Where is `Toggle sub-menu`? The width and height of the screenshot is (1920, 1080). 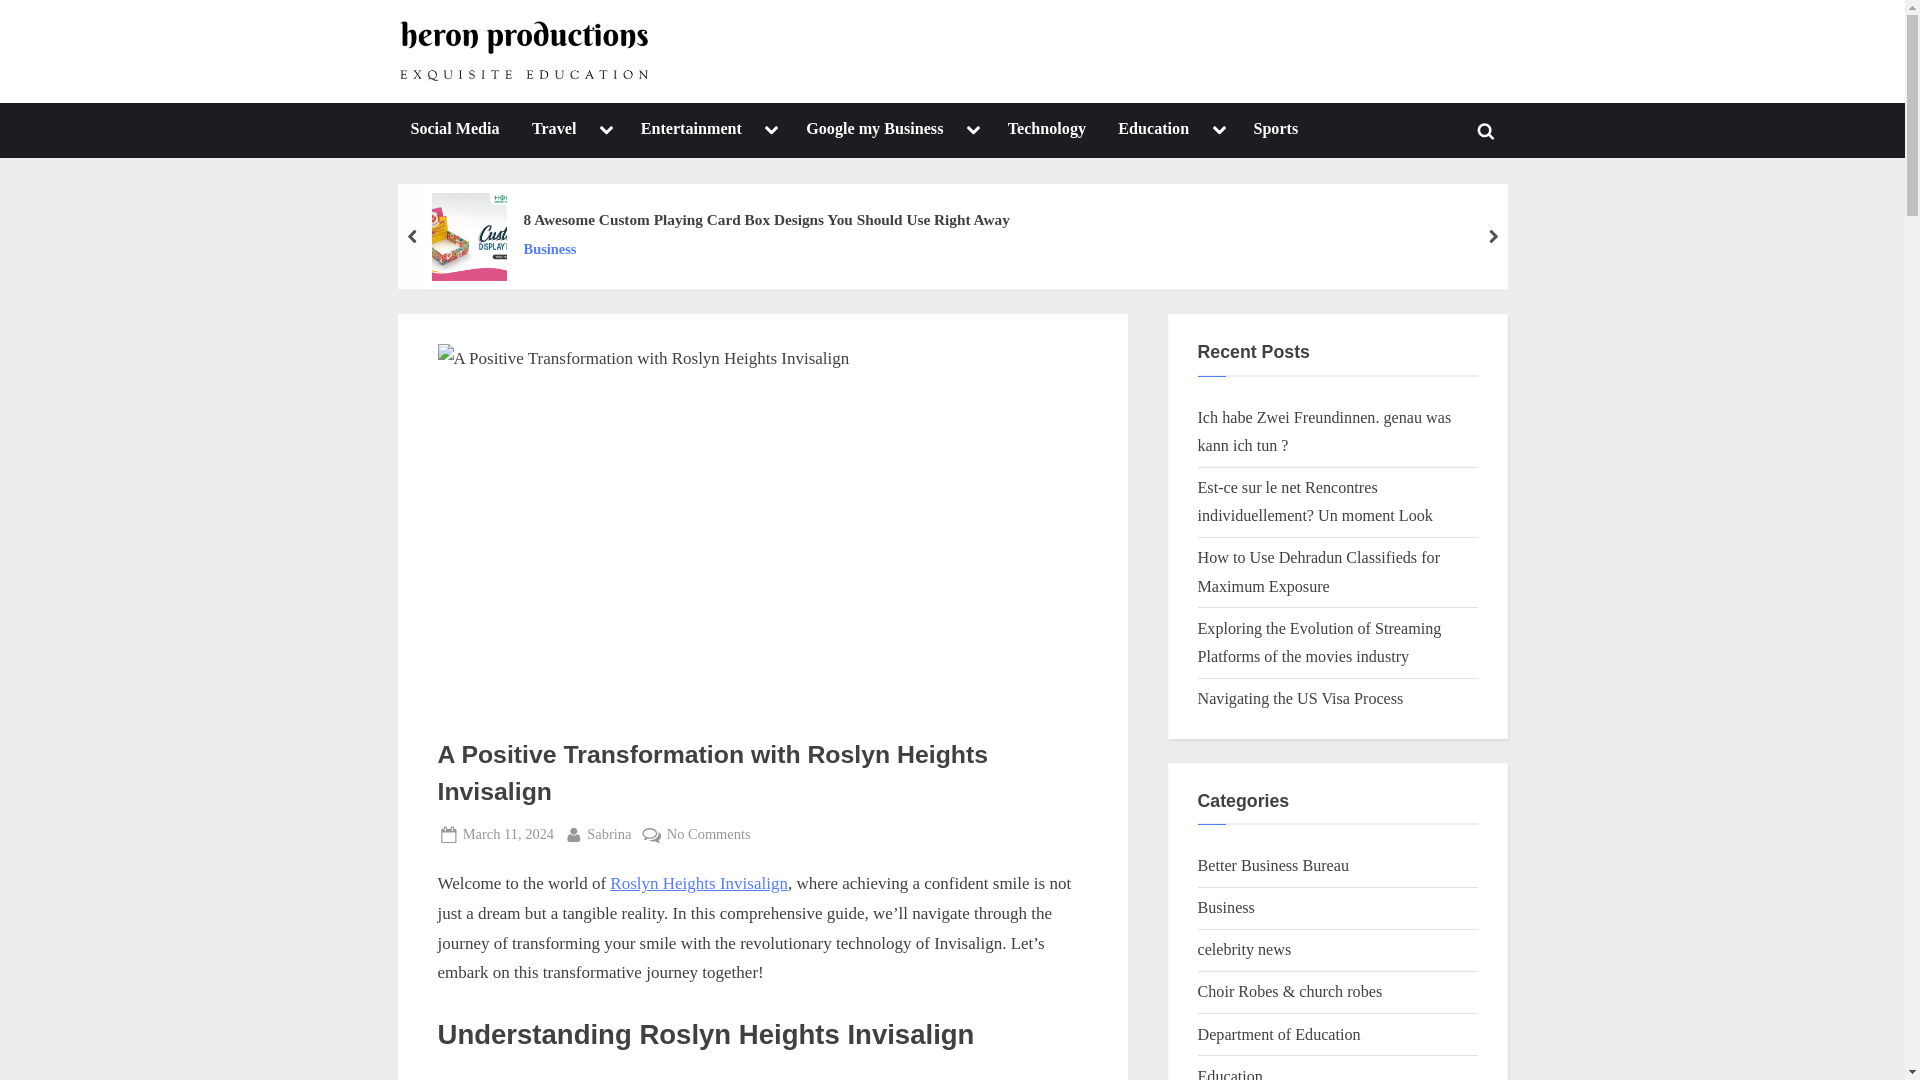
Toggle sub-menu is located at coordinates (973, 130).